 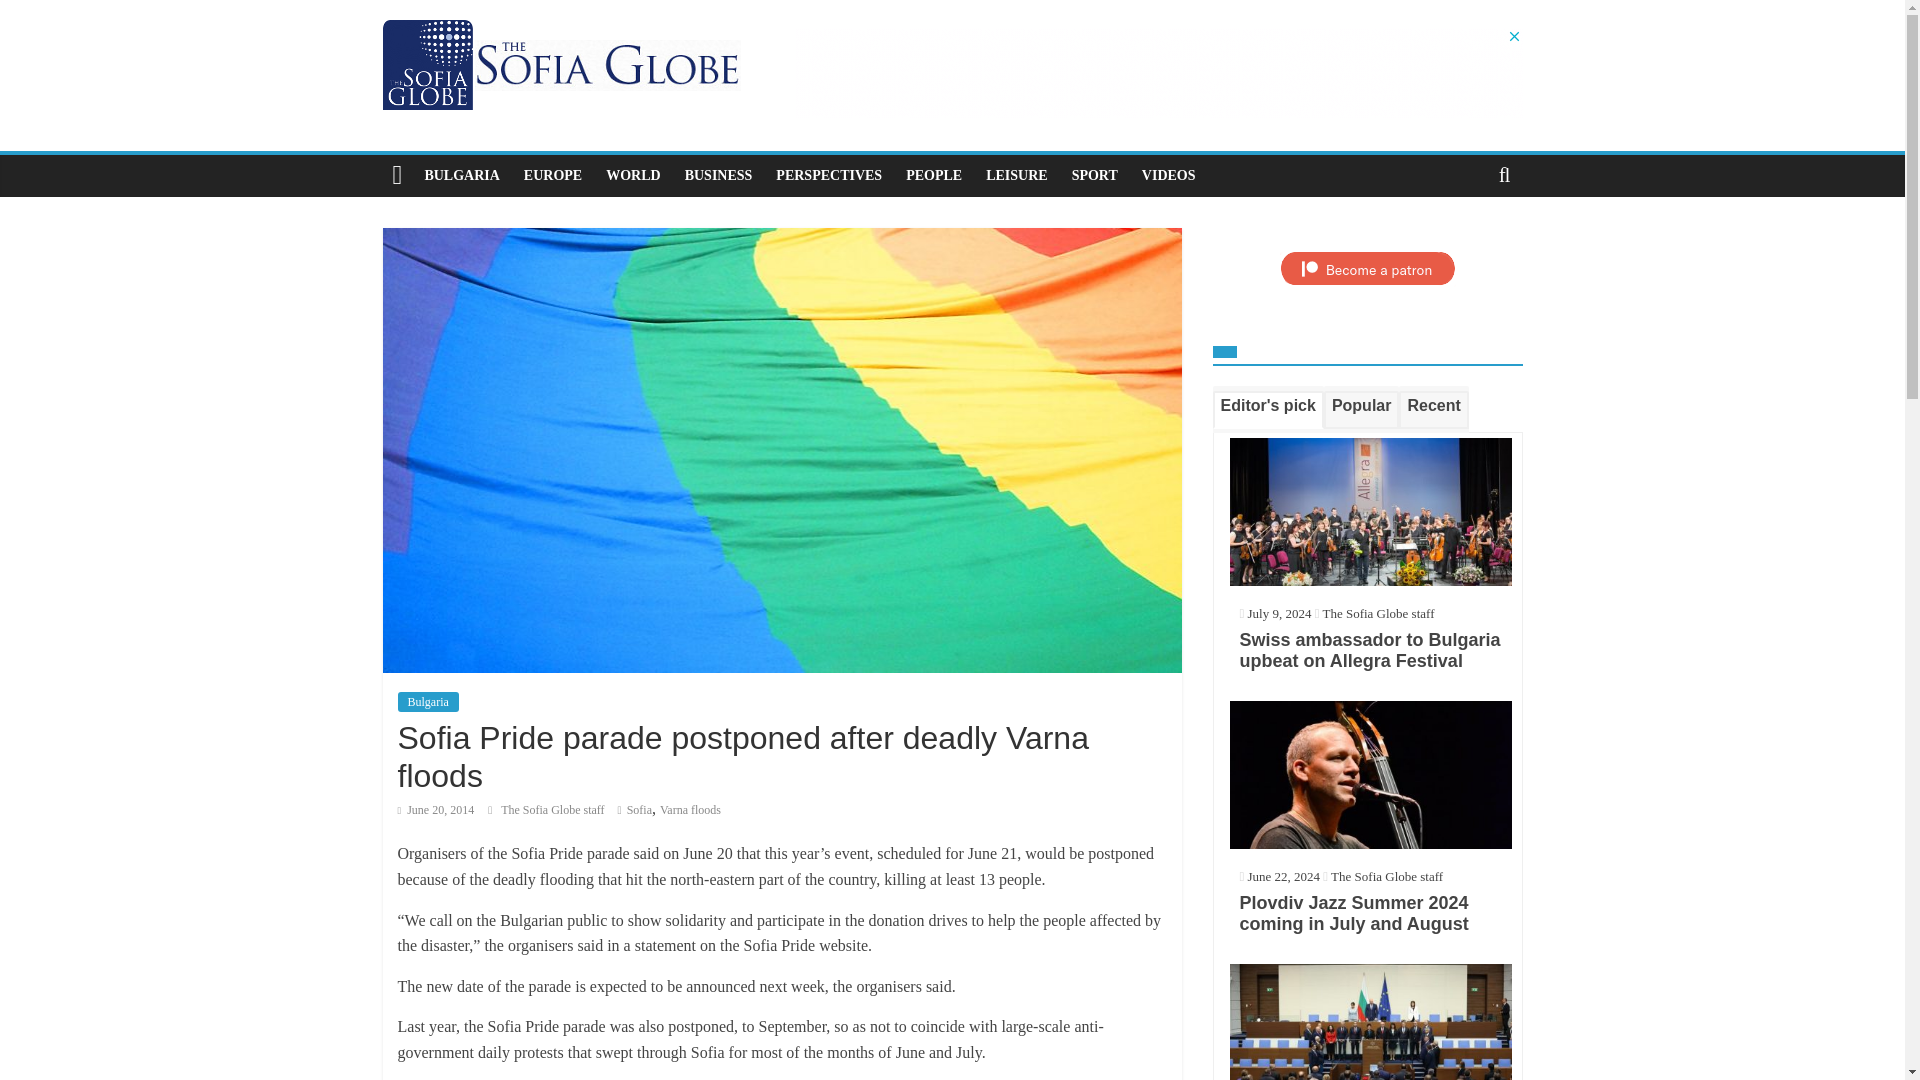 What do you see at coordinates (436, 810) in the screenshot?
I see `June 20, 2014` at bounding box center [436, 810].